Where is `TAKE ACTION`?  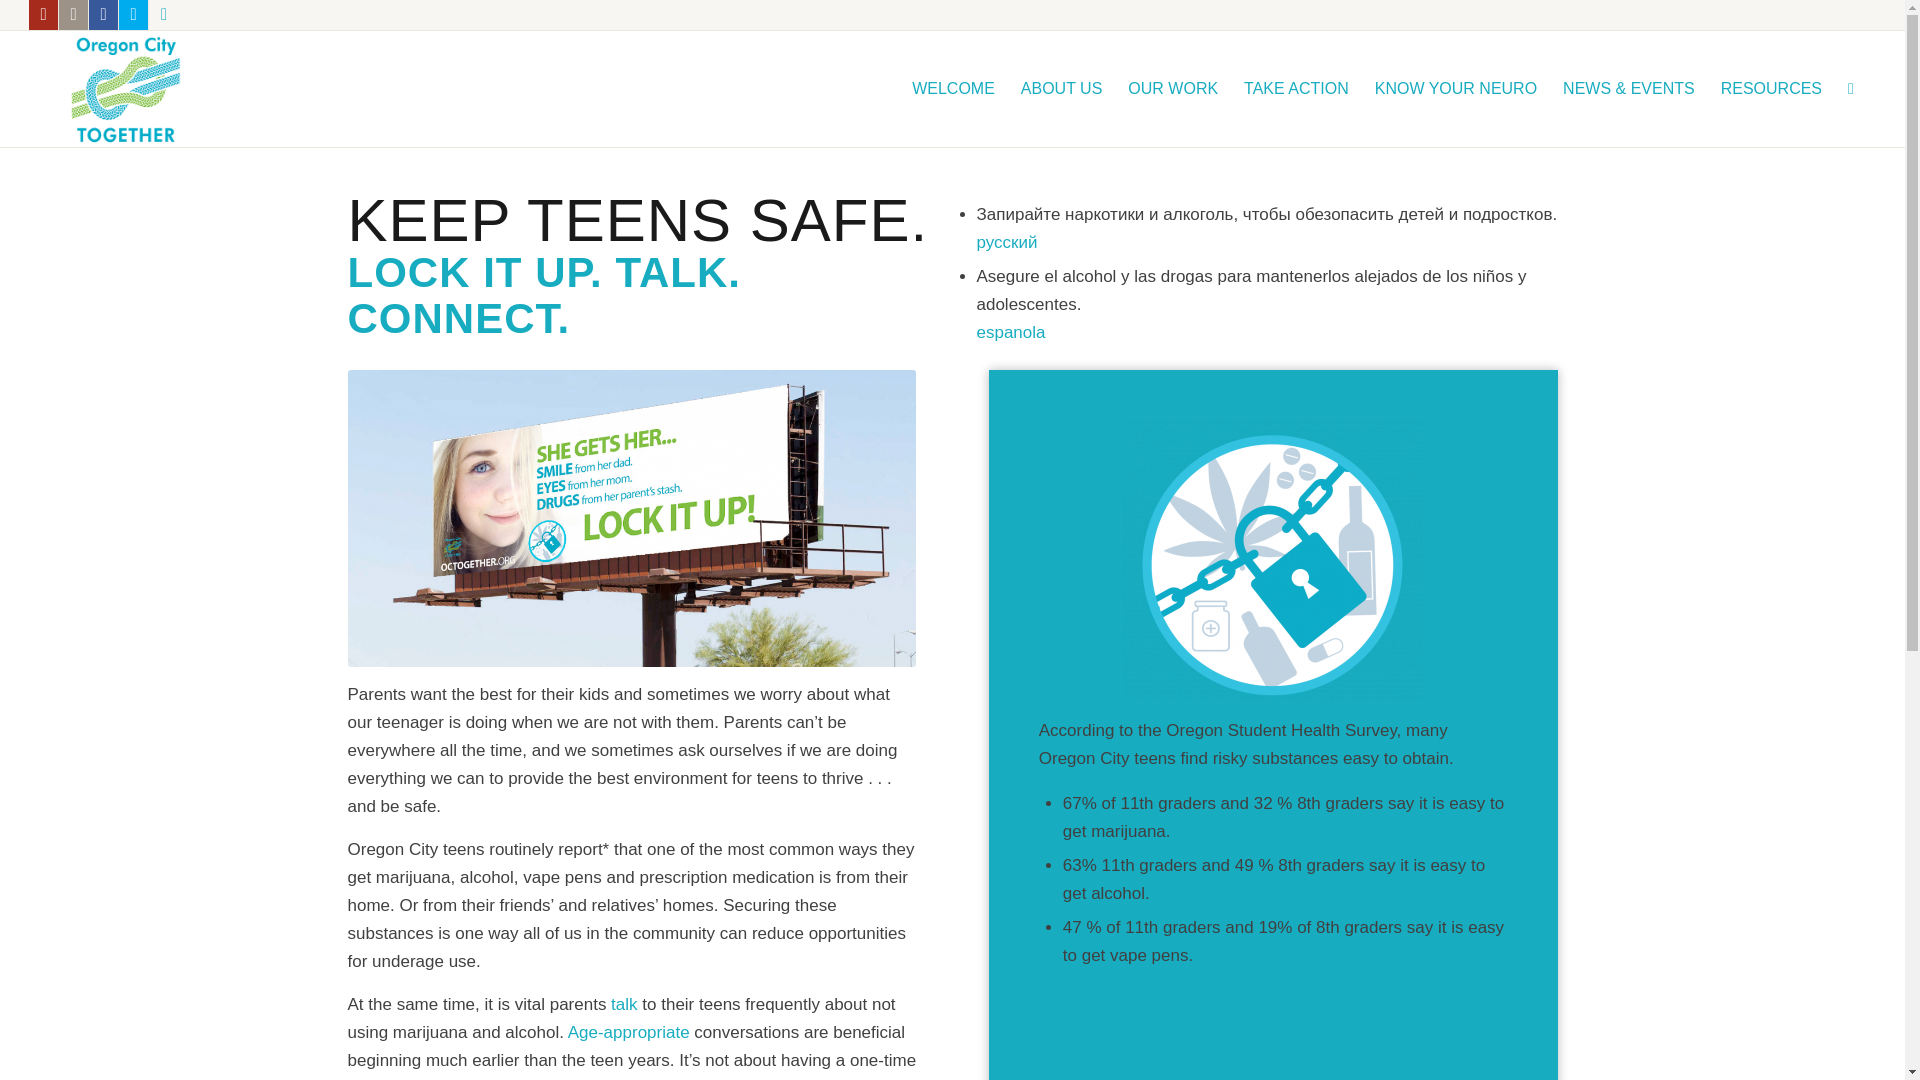
TAKE ACTION is located at coordinates (1296, 88).